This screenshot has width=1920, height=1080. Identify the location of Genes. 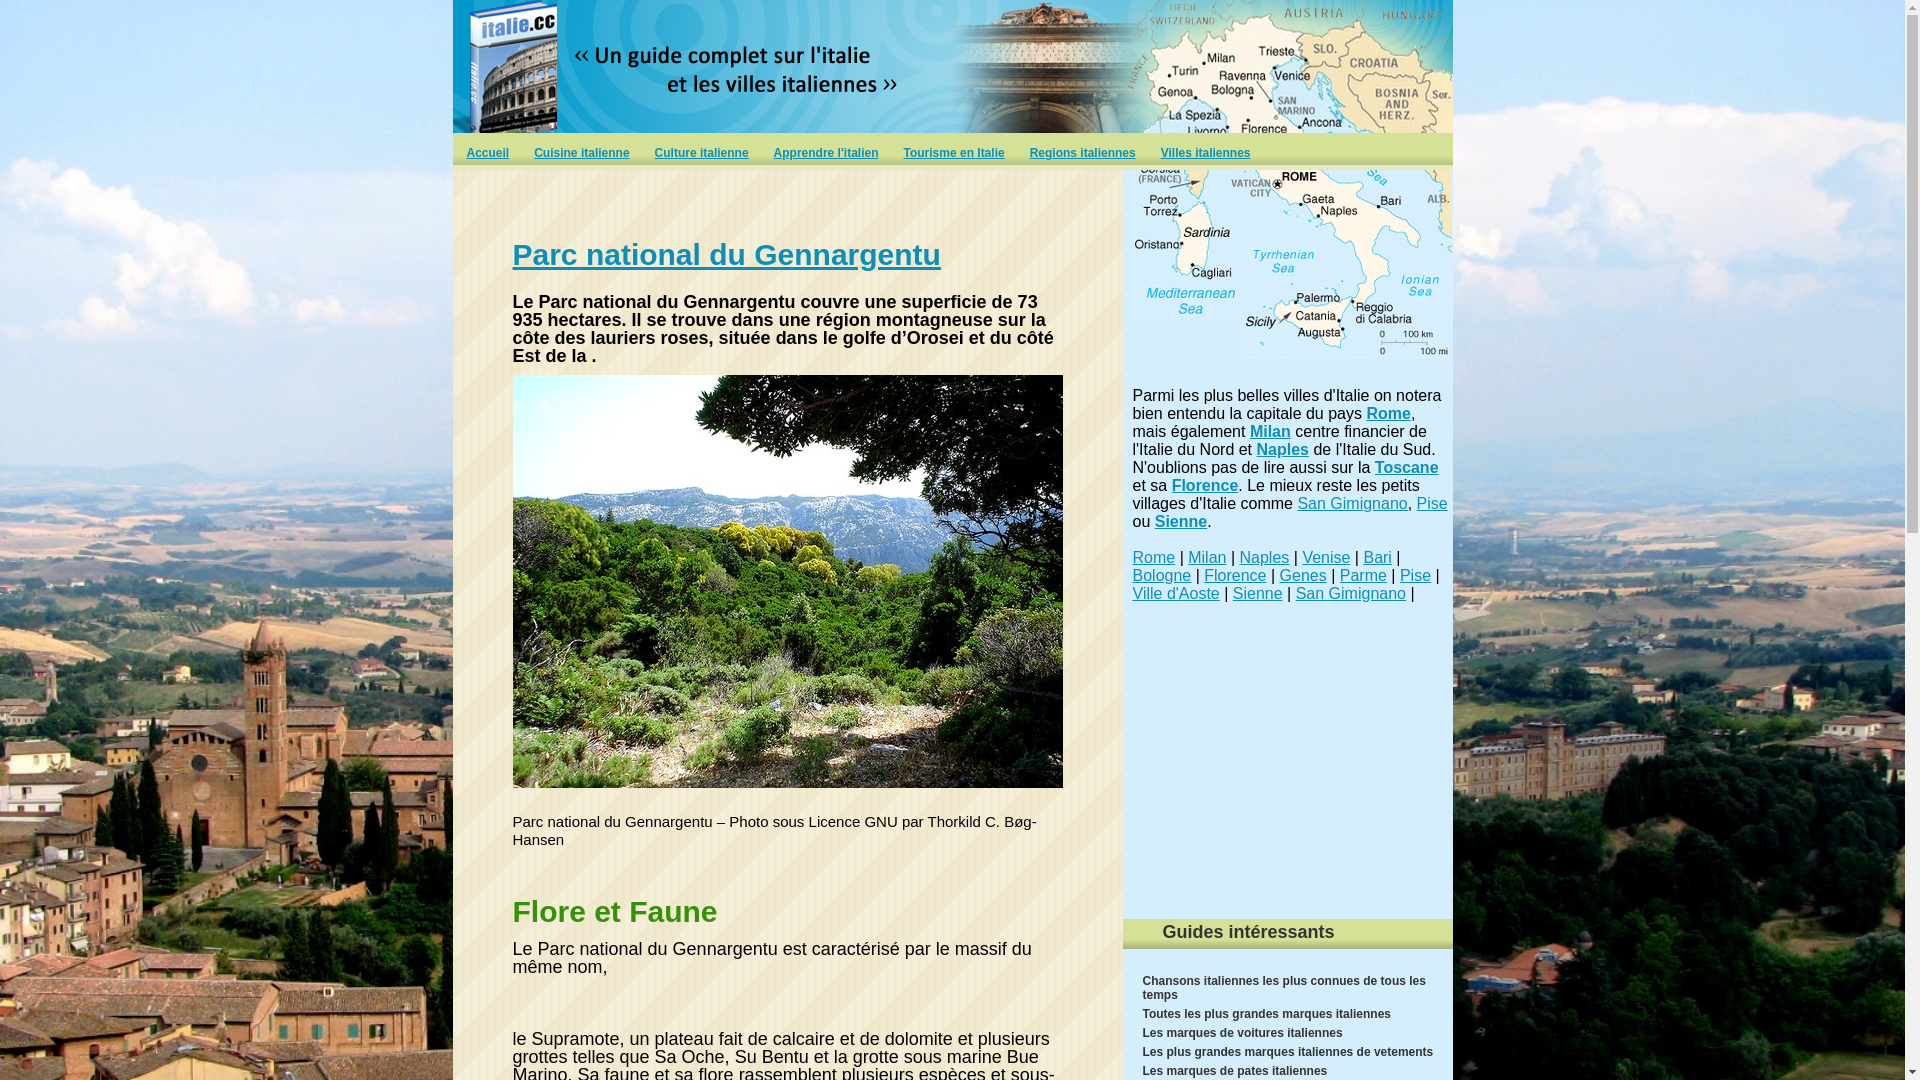
(1304, 576).